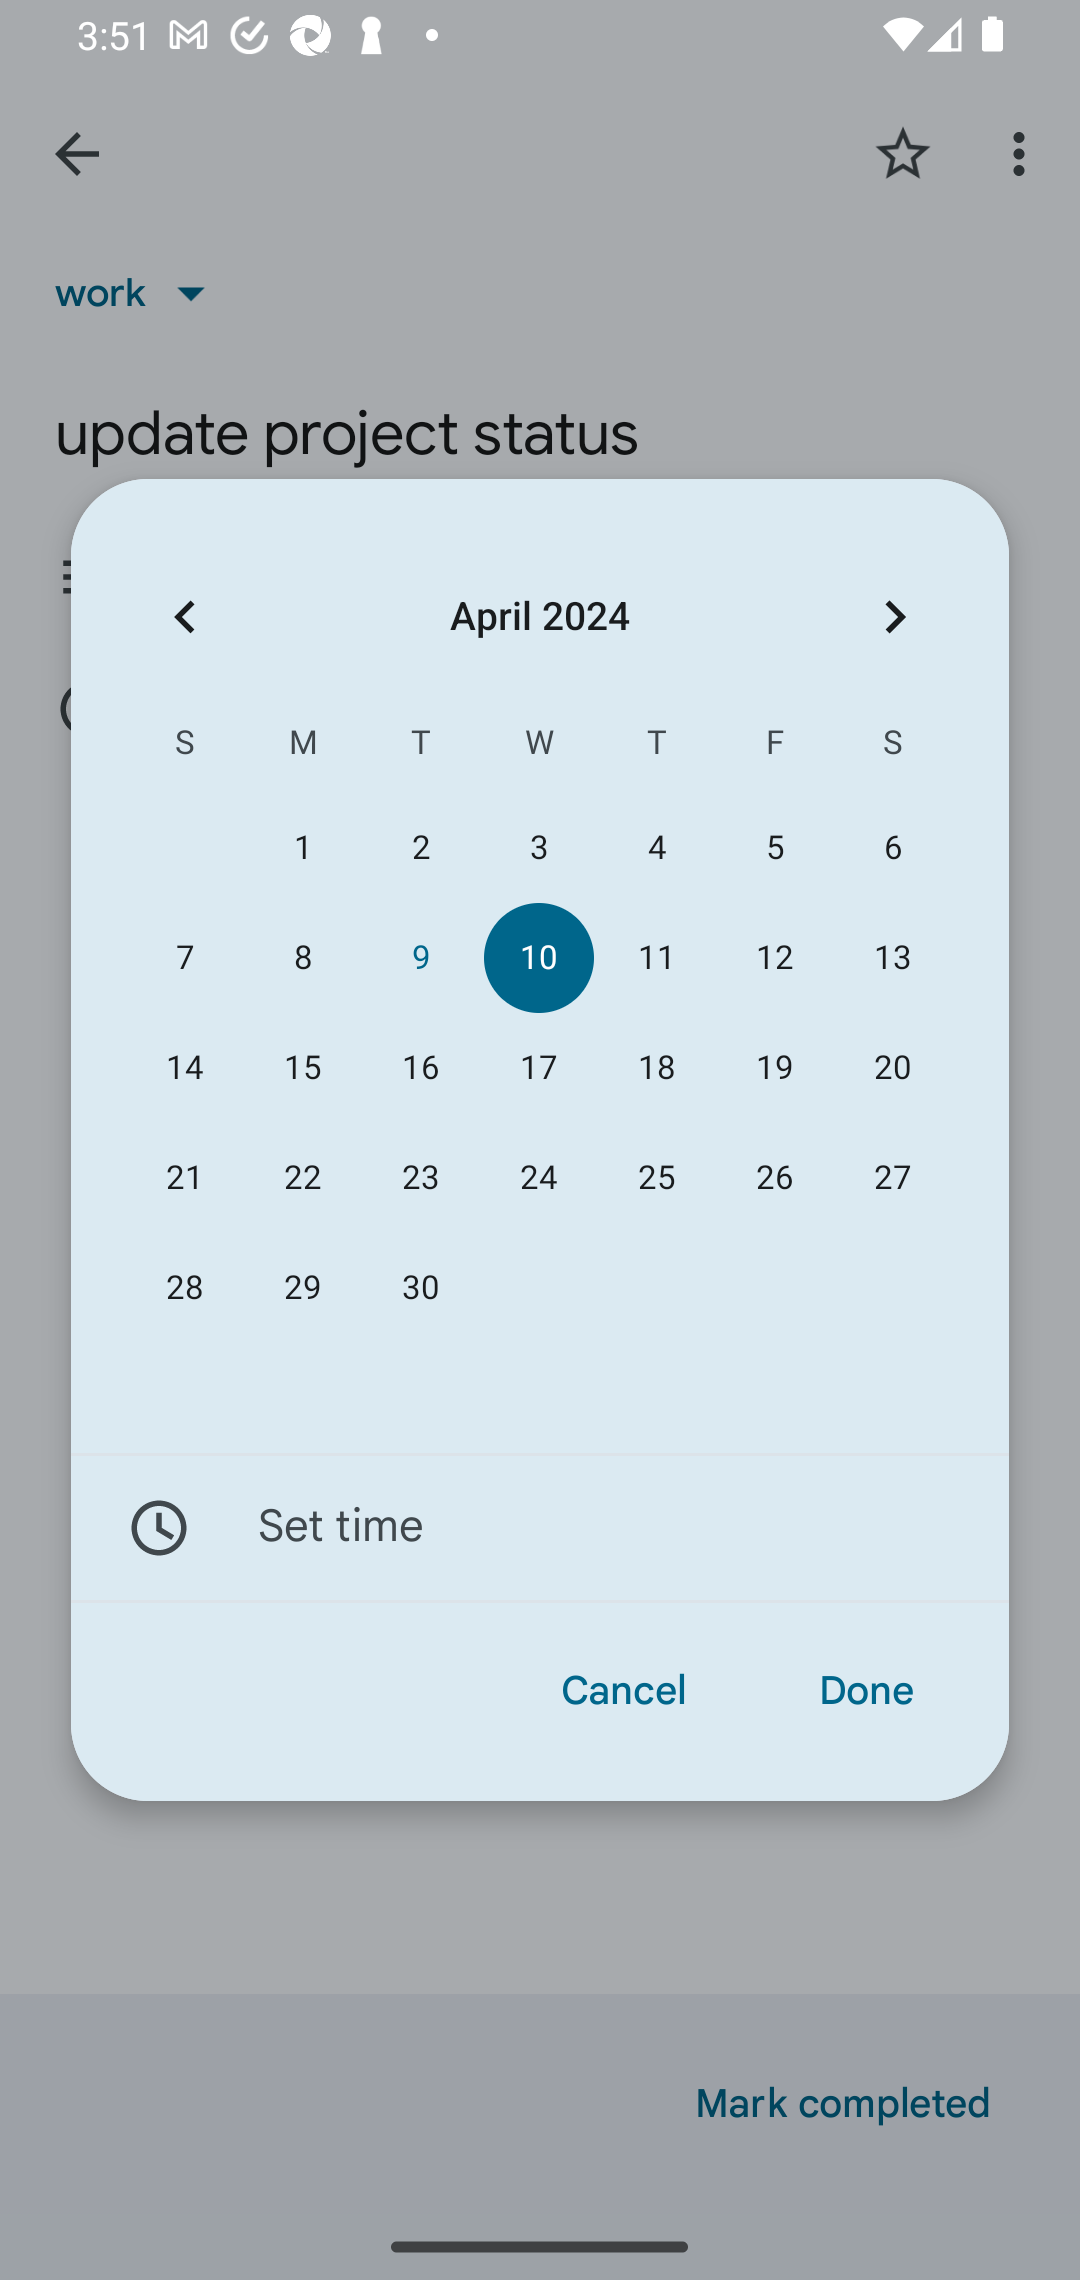 This screenshot has height=2280, width=1080. Describe the element at coordinates (420, 1288) in the screenshot. I see `30 30 April 2024` at that location.